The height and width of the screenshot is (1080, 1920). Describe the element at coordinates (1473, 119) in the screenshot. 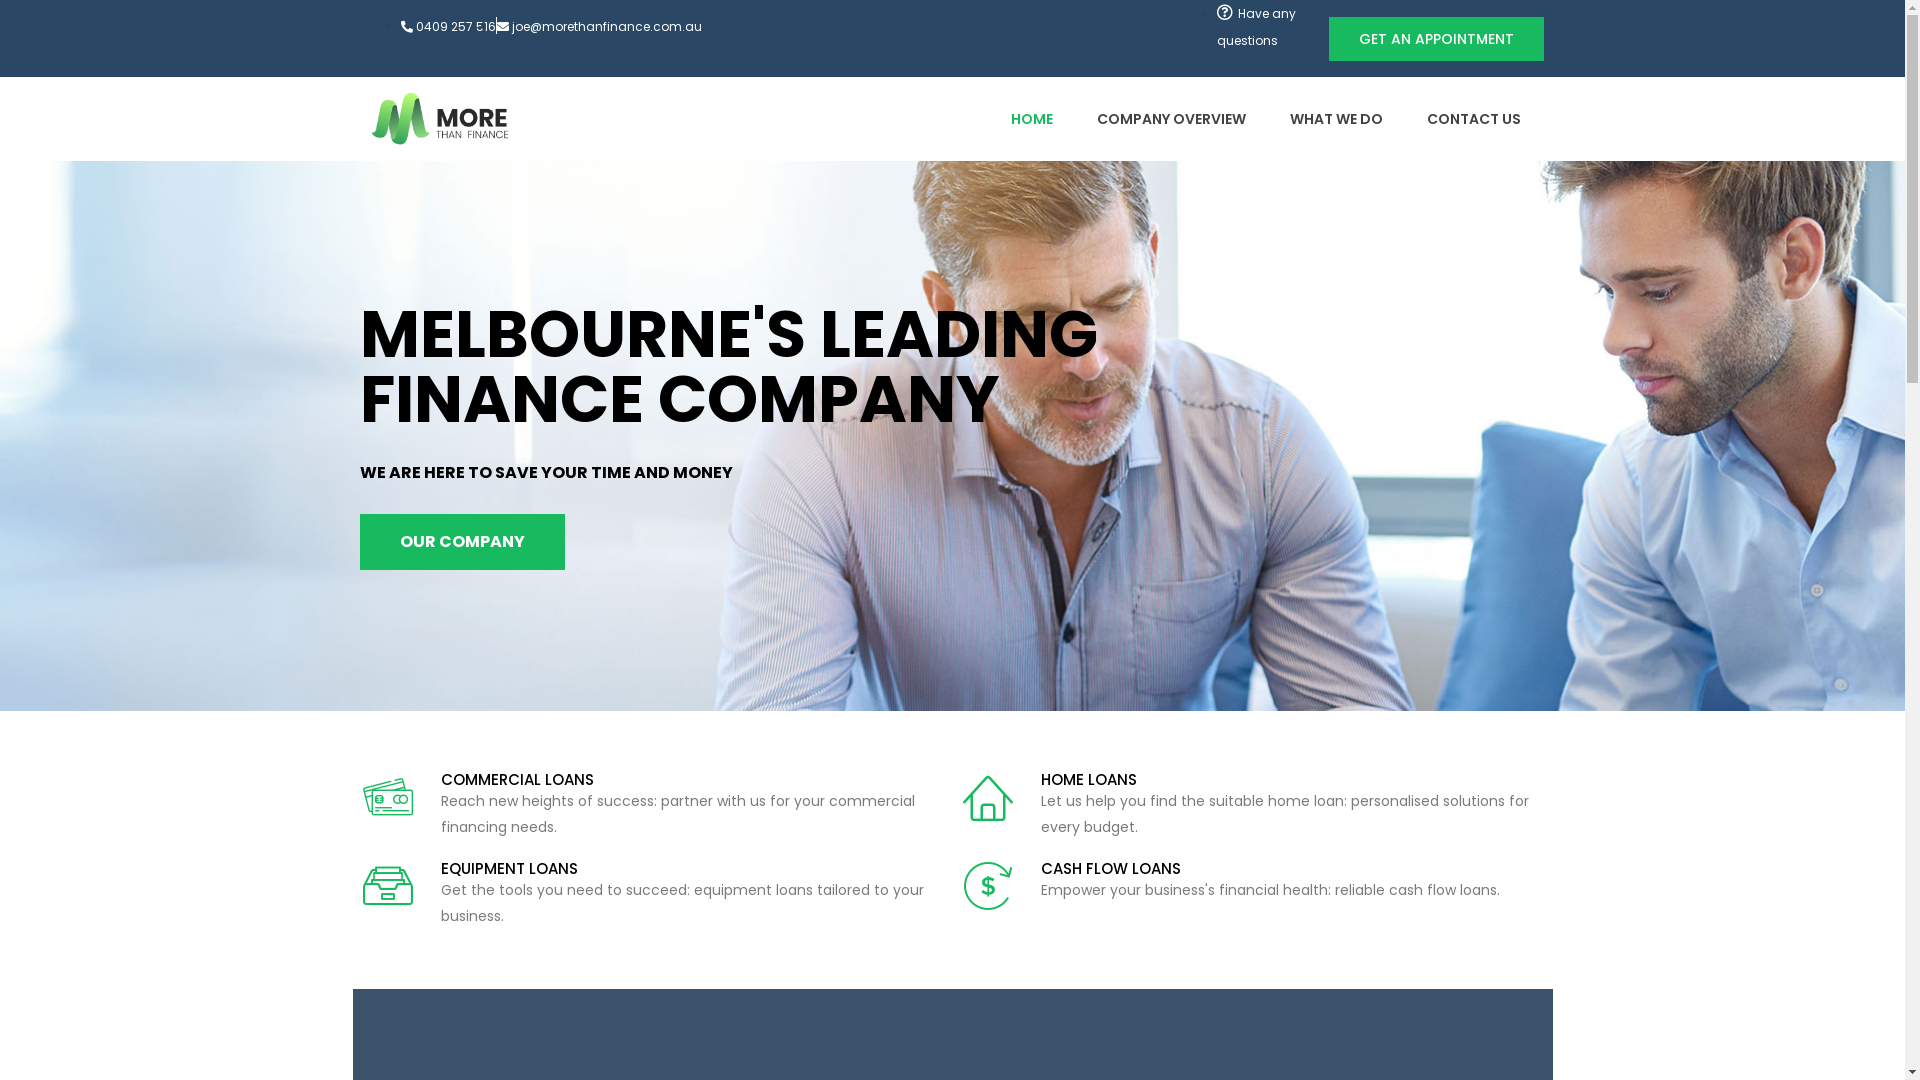

I see `CONTACT US` at that location.